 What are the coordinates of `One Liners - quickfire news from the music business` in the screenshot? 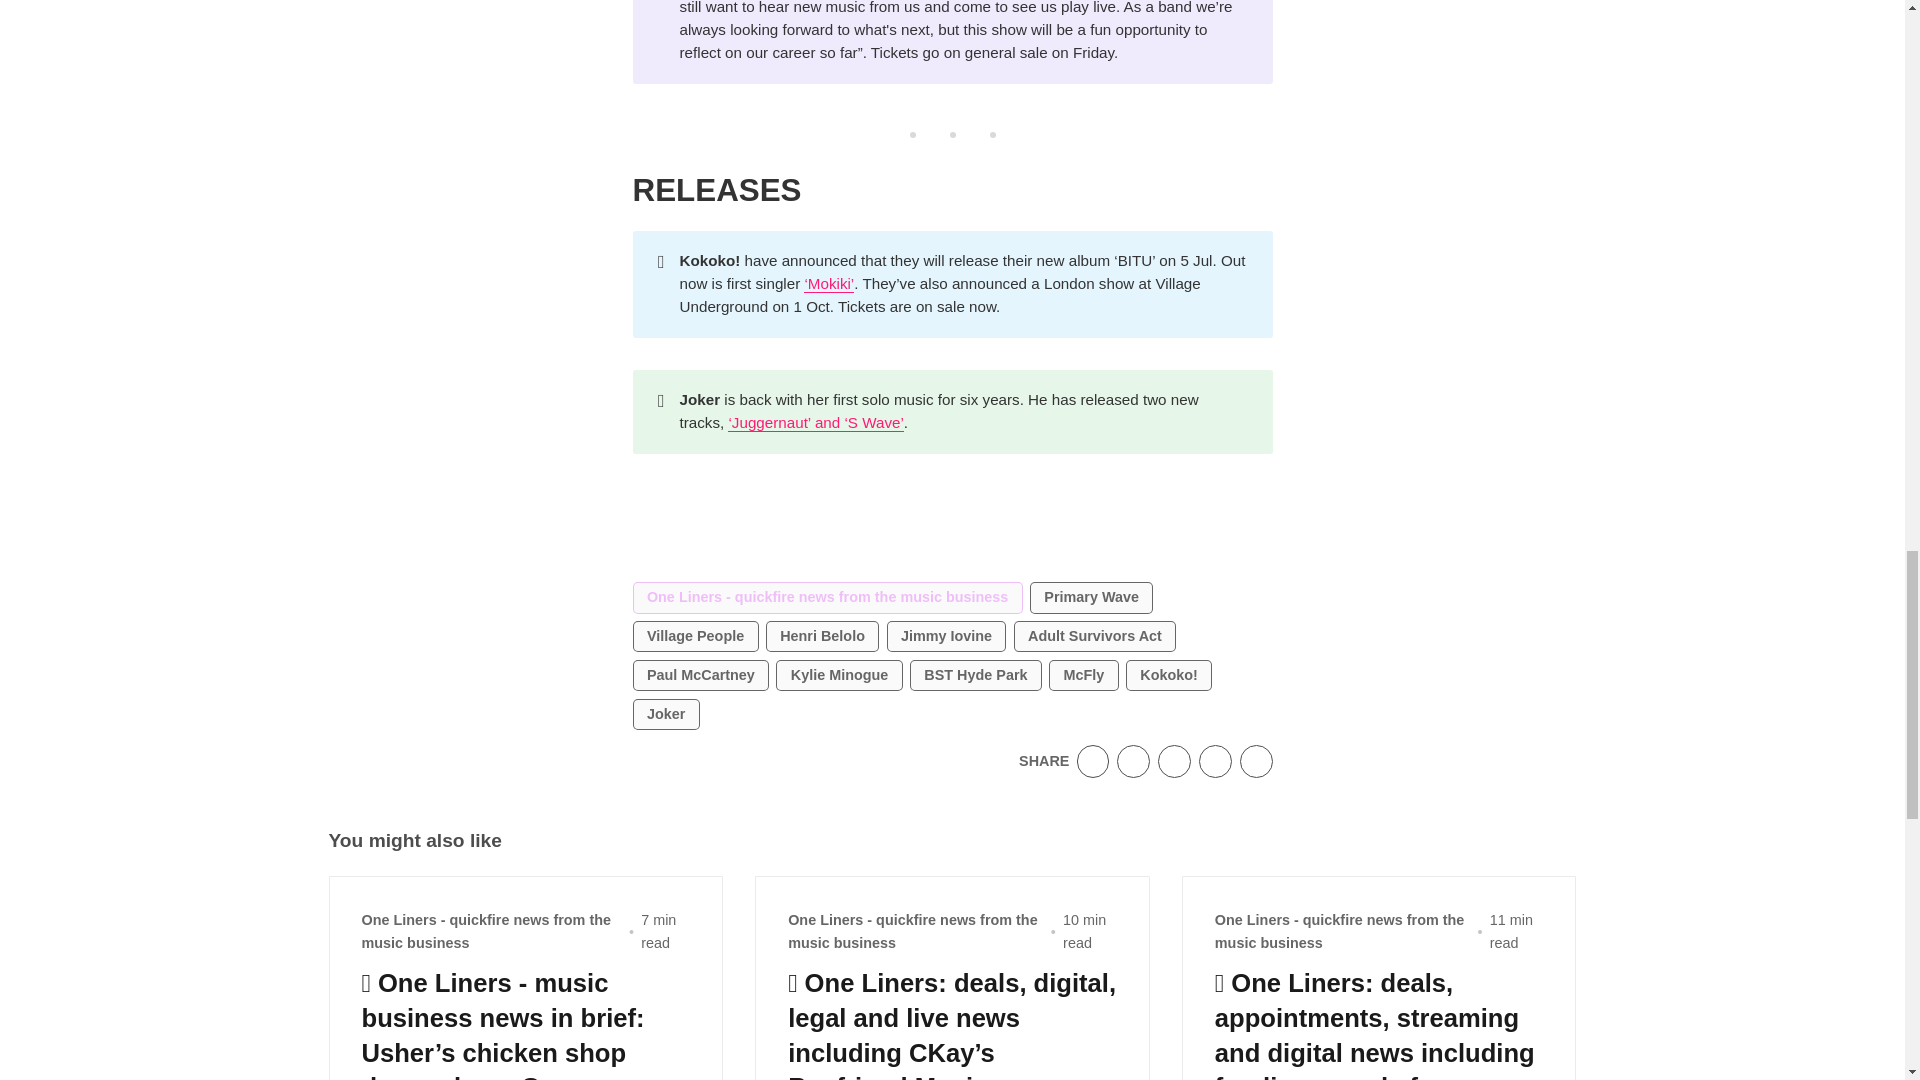 It's located at (826, 598).